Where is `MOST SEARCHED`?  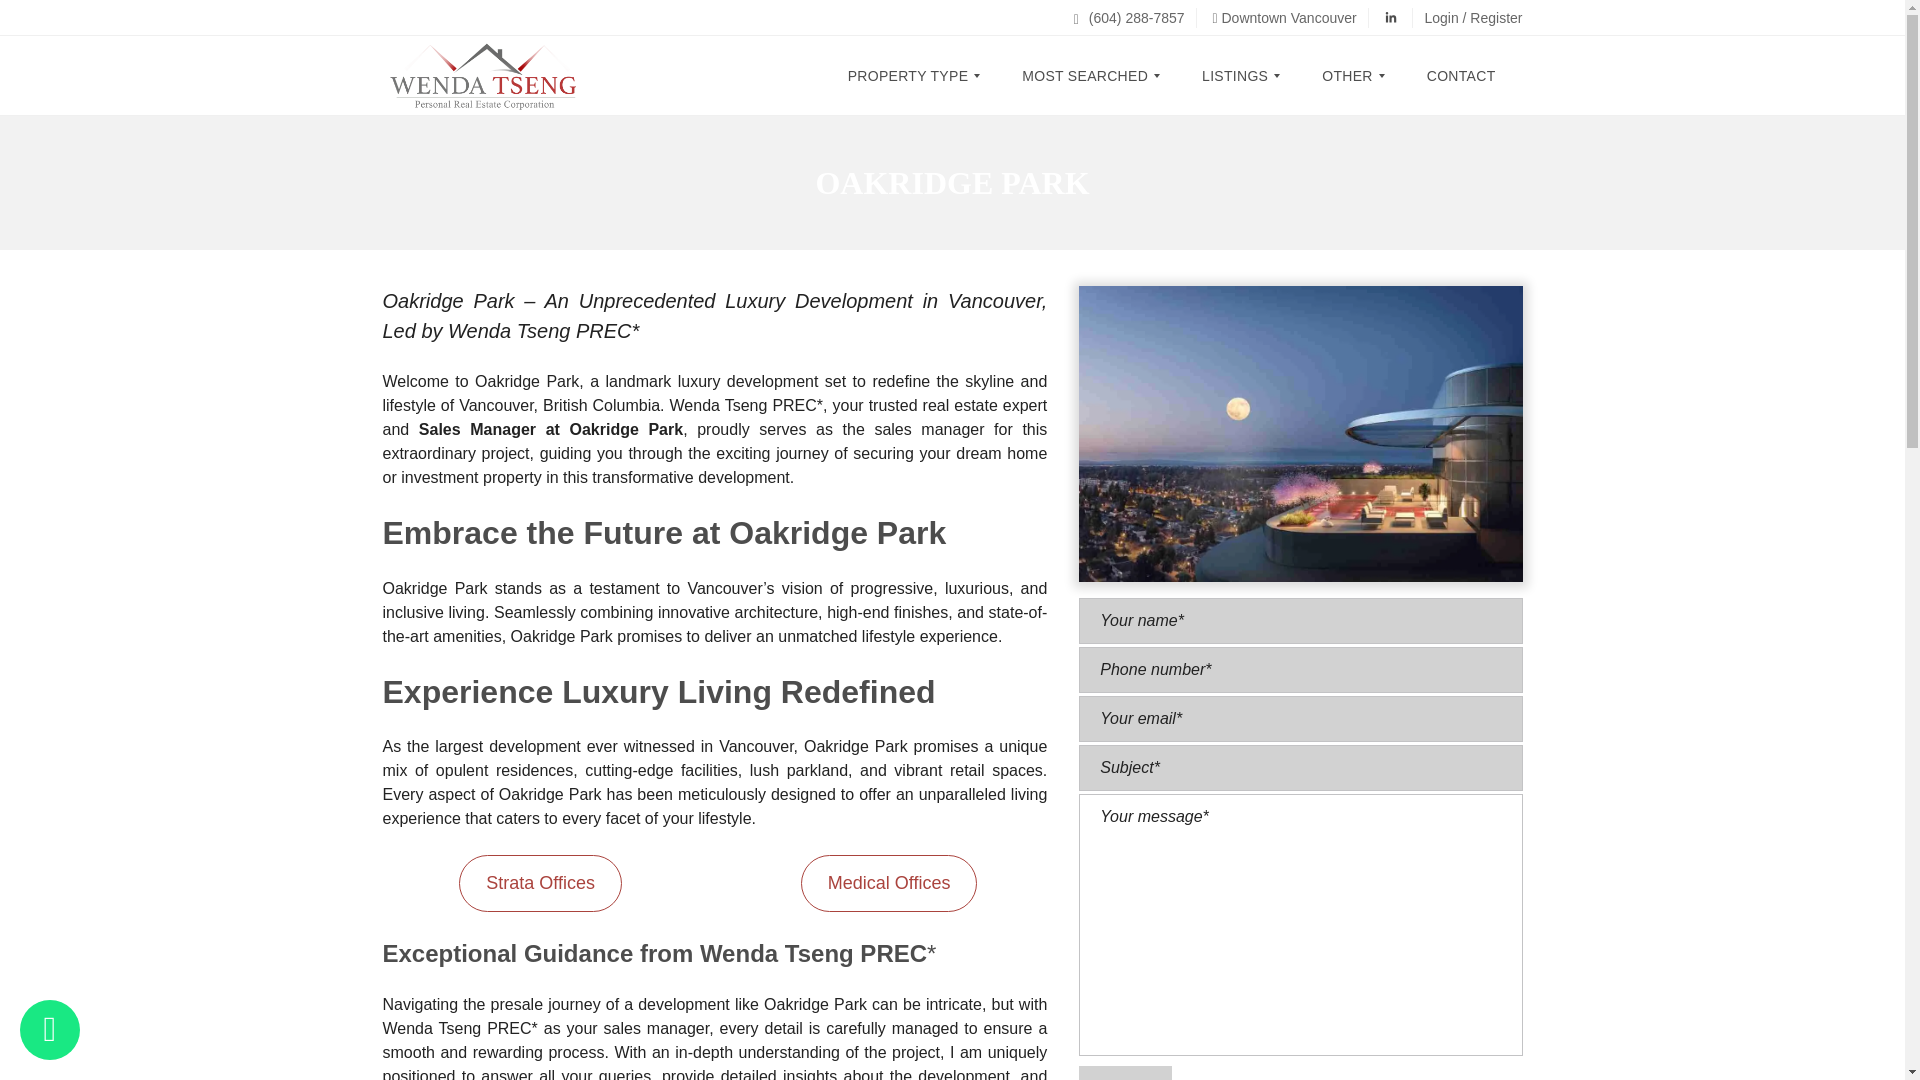 MOST SEARCHED is located at coordinates (1084, 75).